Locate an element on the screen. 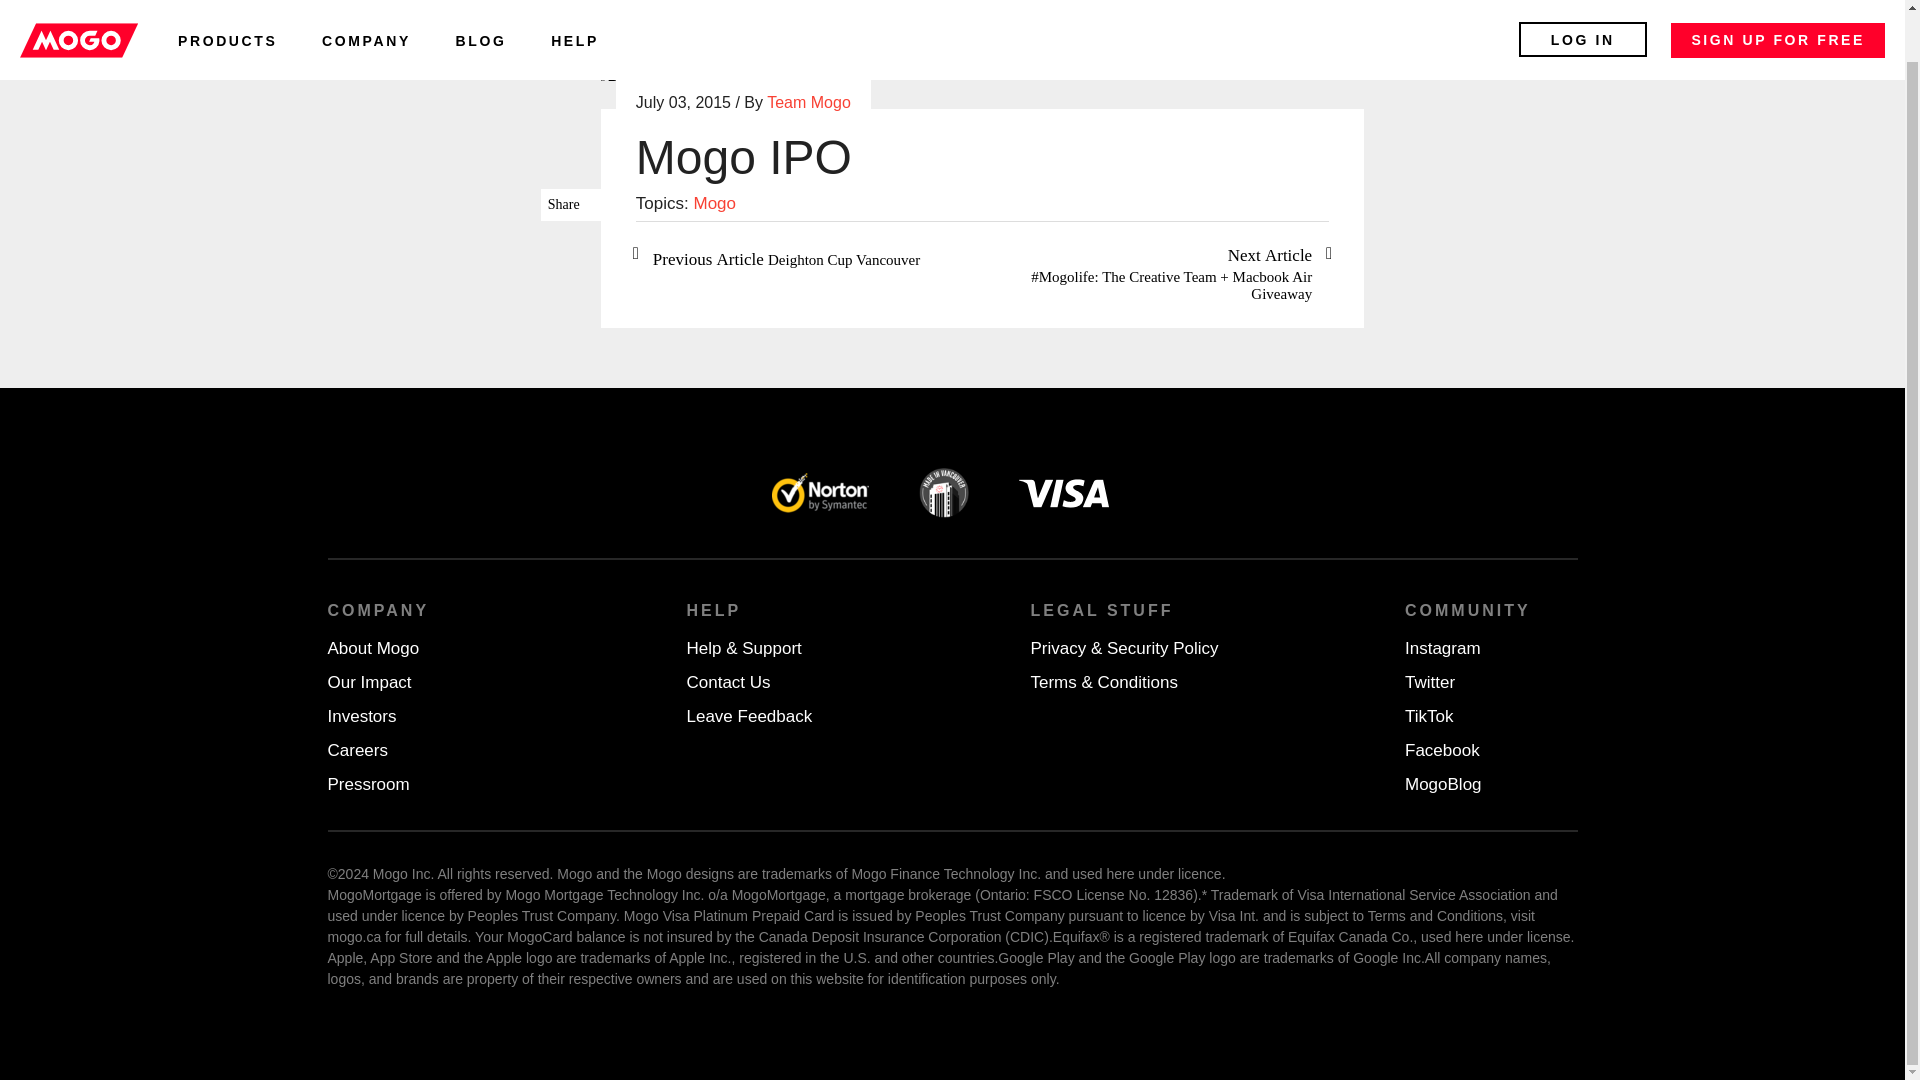 This screenshot has width=1920, height=1080. COMPANY is located at coordinates (366, 14).